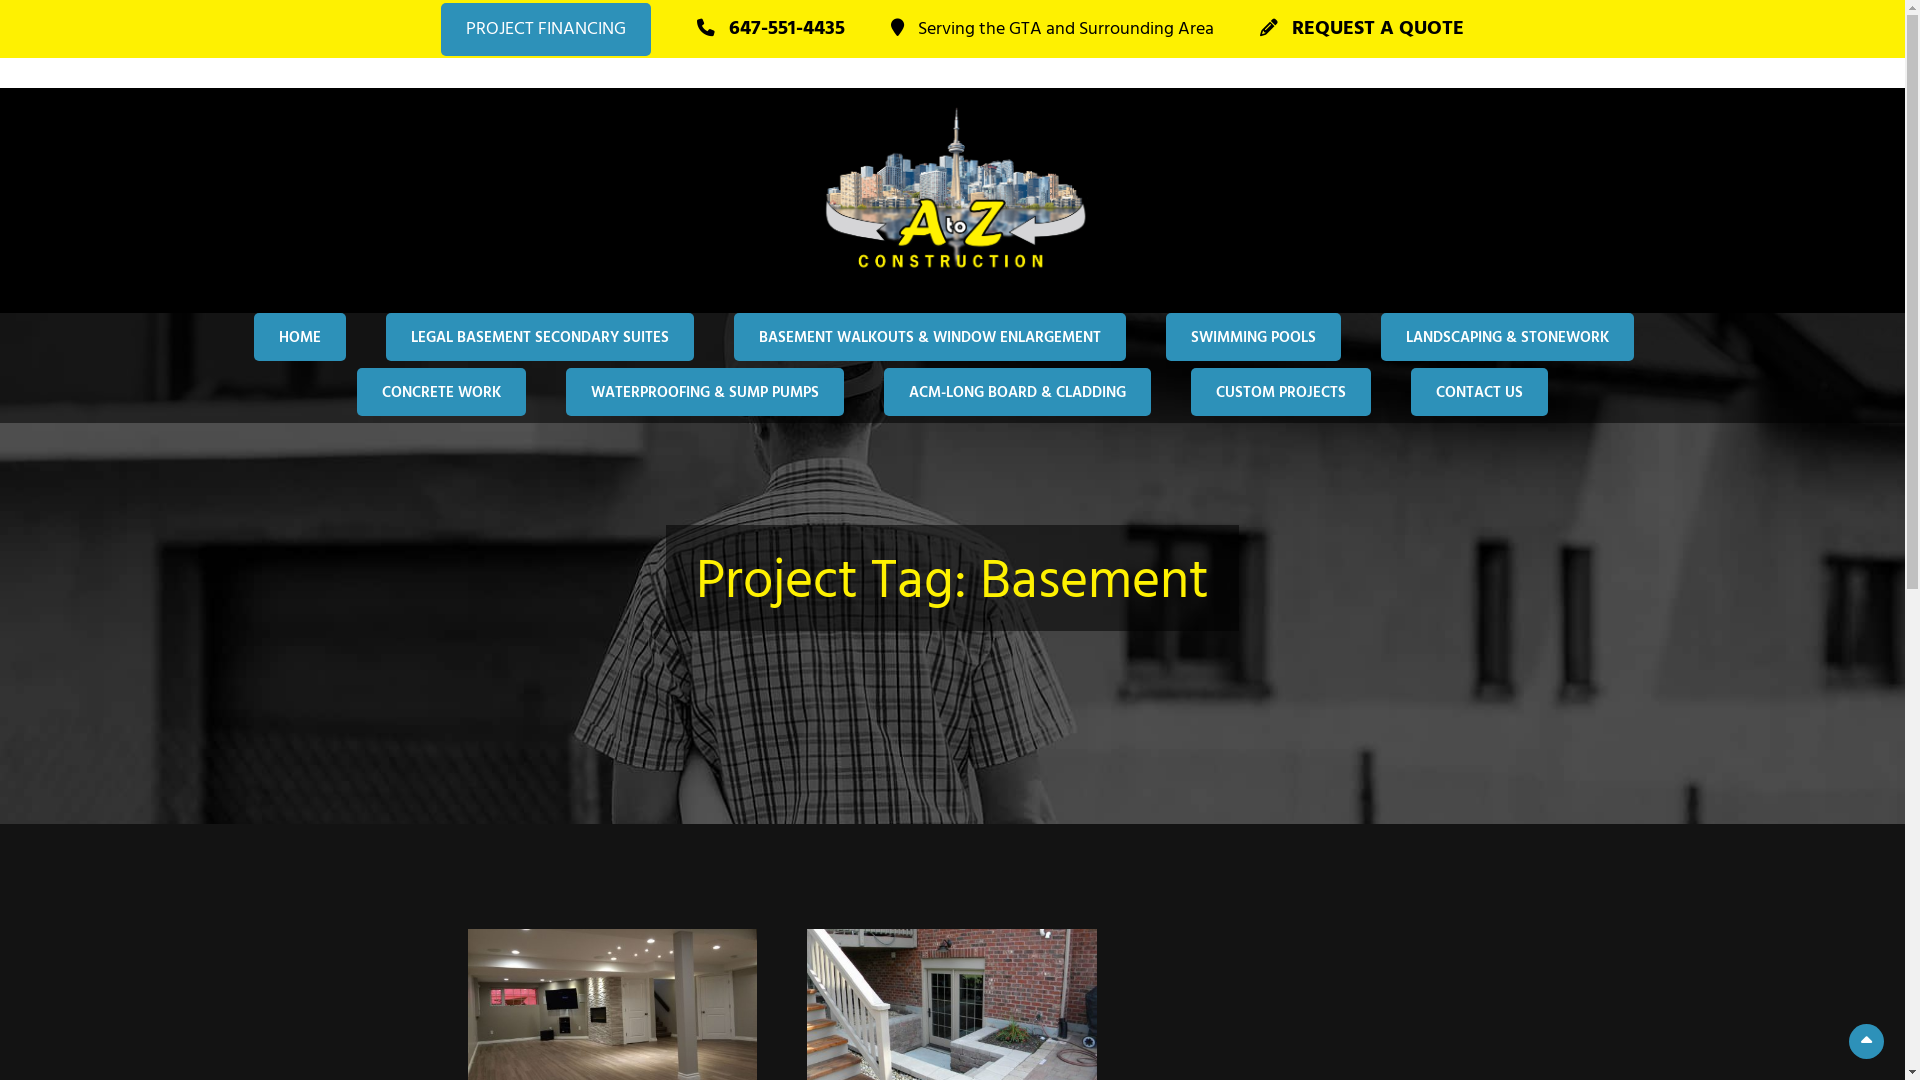 This screenshot has width=1920, height=1080. What do you see at coordinates (1018, 392) in the screenshot?
I see `ACM-LONG BOARD & CLADDING` at bounding box center [1018, 392].